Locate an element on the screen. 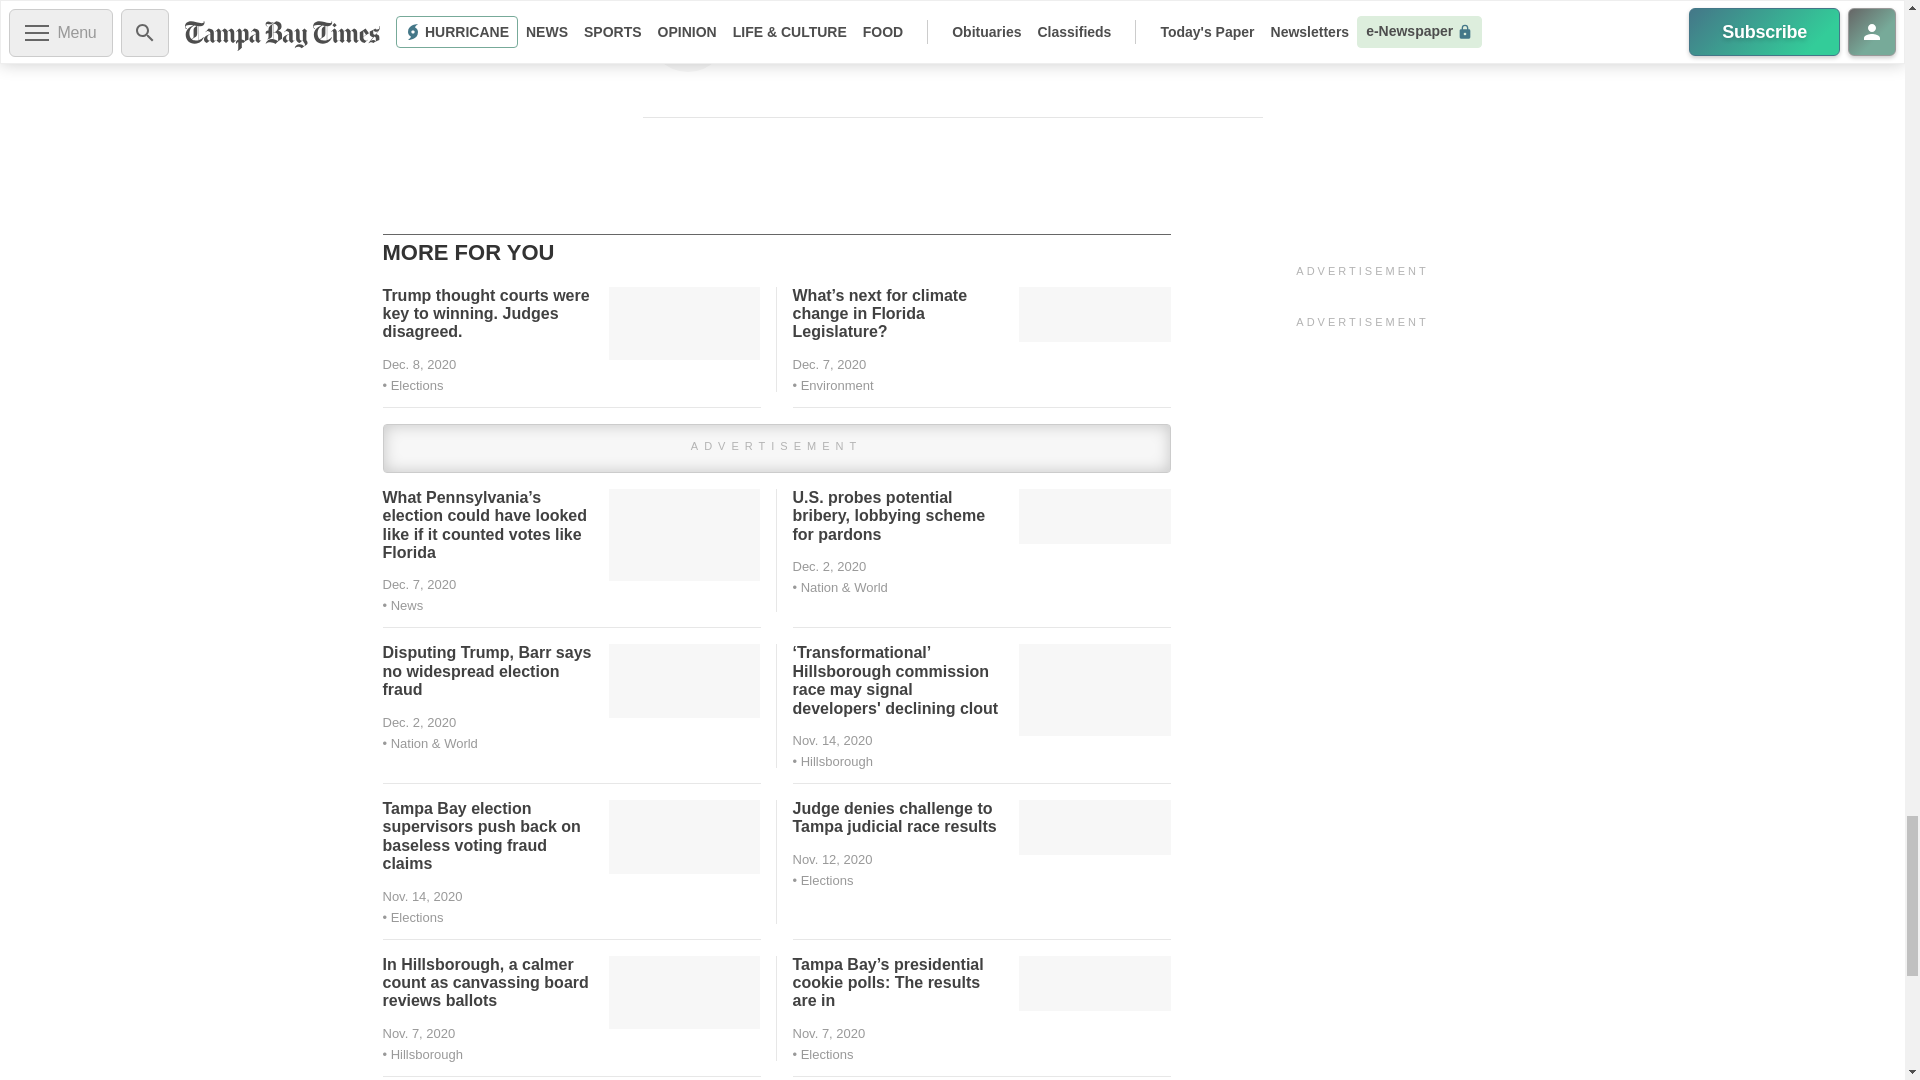  2020-12-08T12:14:28.096Z is located at coordinates (419, 364).